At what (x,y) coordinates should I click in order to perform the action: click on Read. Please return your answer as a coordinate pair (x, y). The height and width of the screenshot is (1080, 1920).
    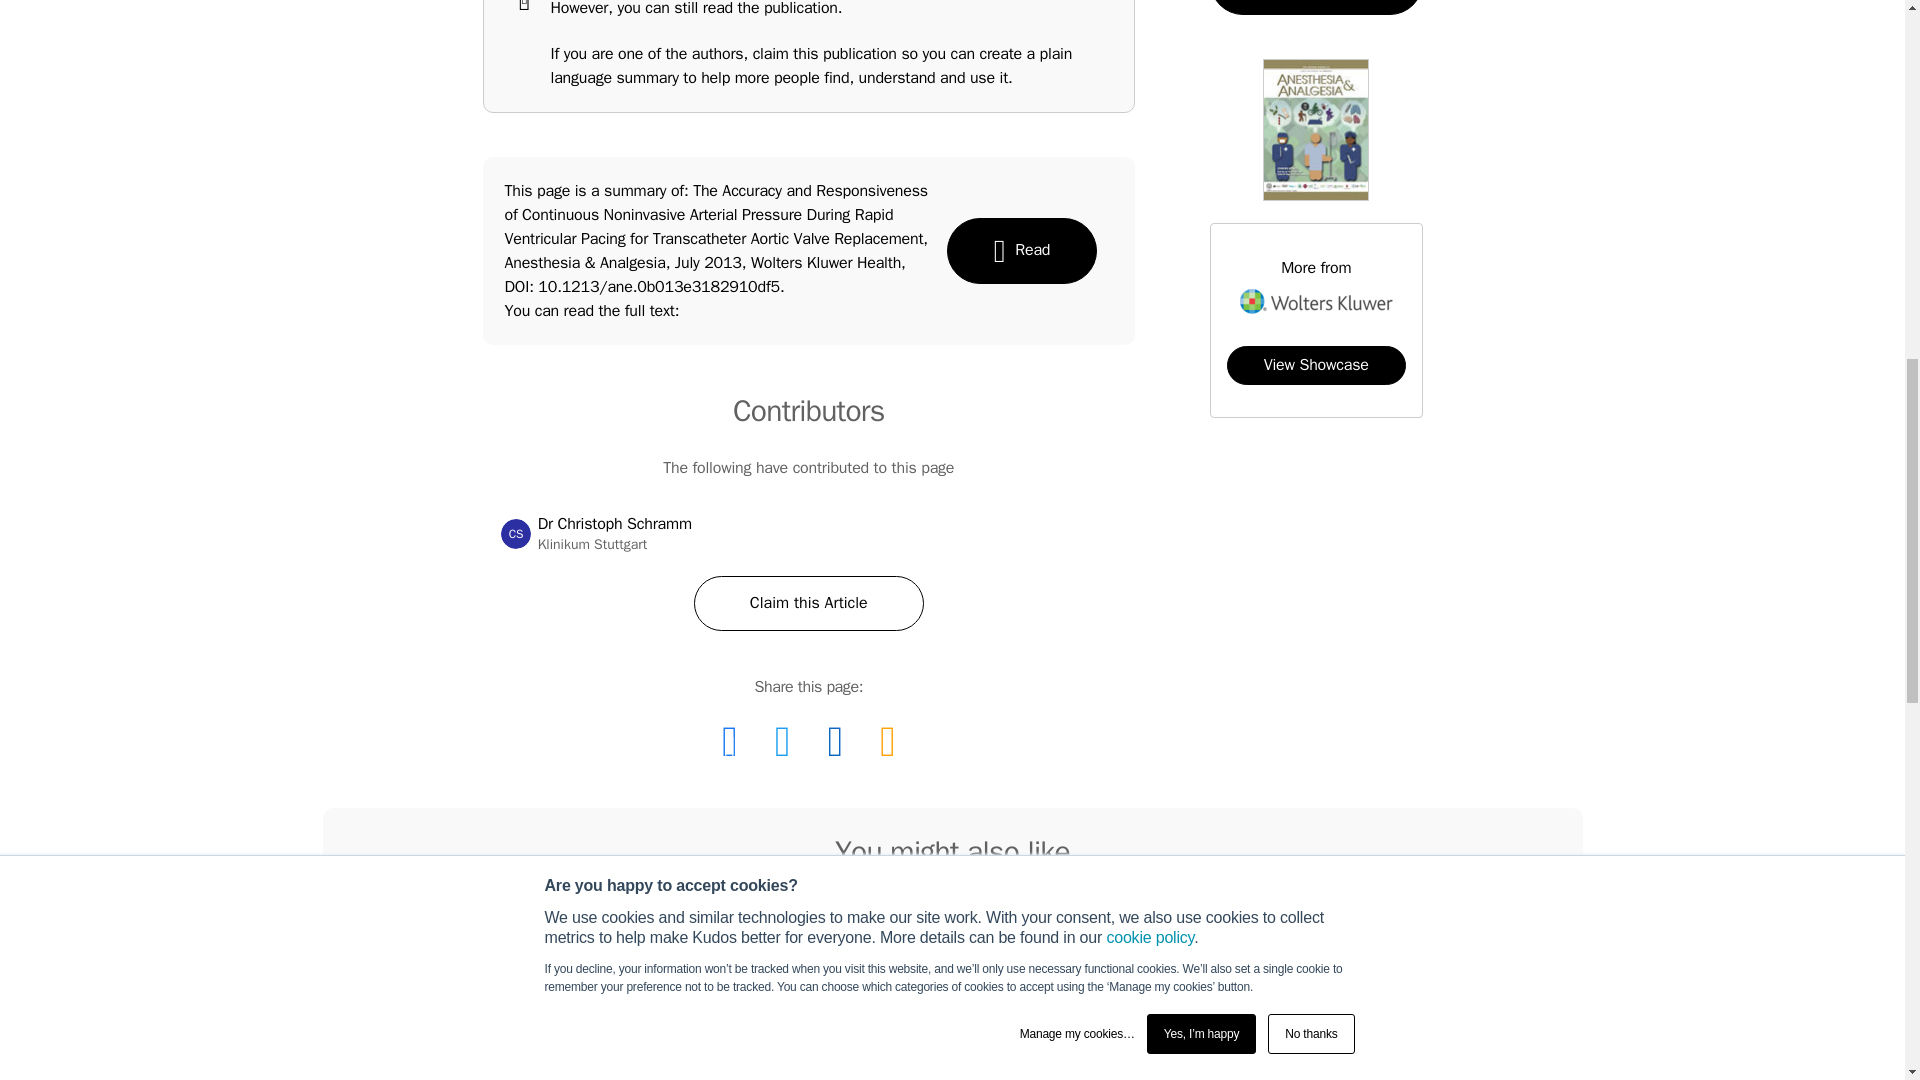
    Looking at the image, I should click on (886, 742).